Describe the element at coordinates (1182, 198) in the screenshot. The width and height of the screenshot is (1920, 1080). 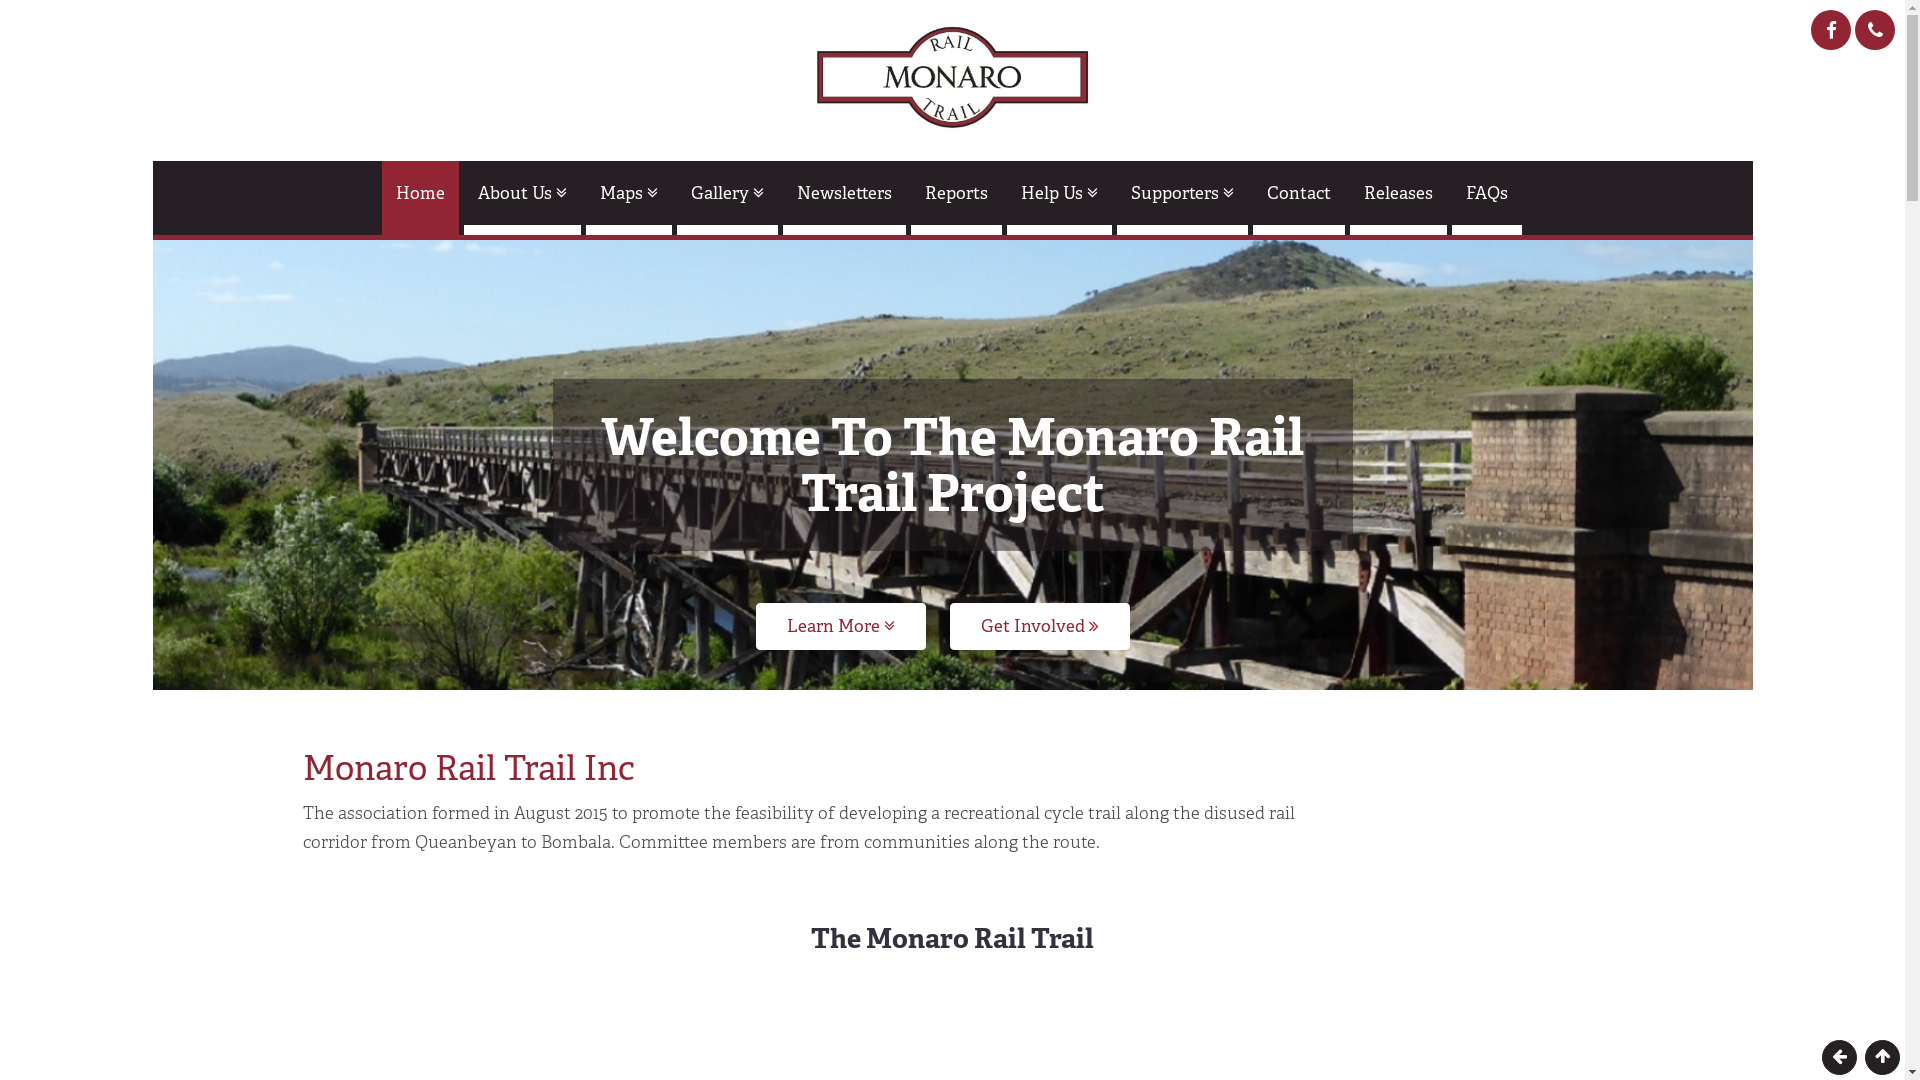
I see `Supporters` at that location.